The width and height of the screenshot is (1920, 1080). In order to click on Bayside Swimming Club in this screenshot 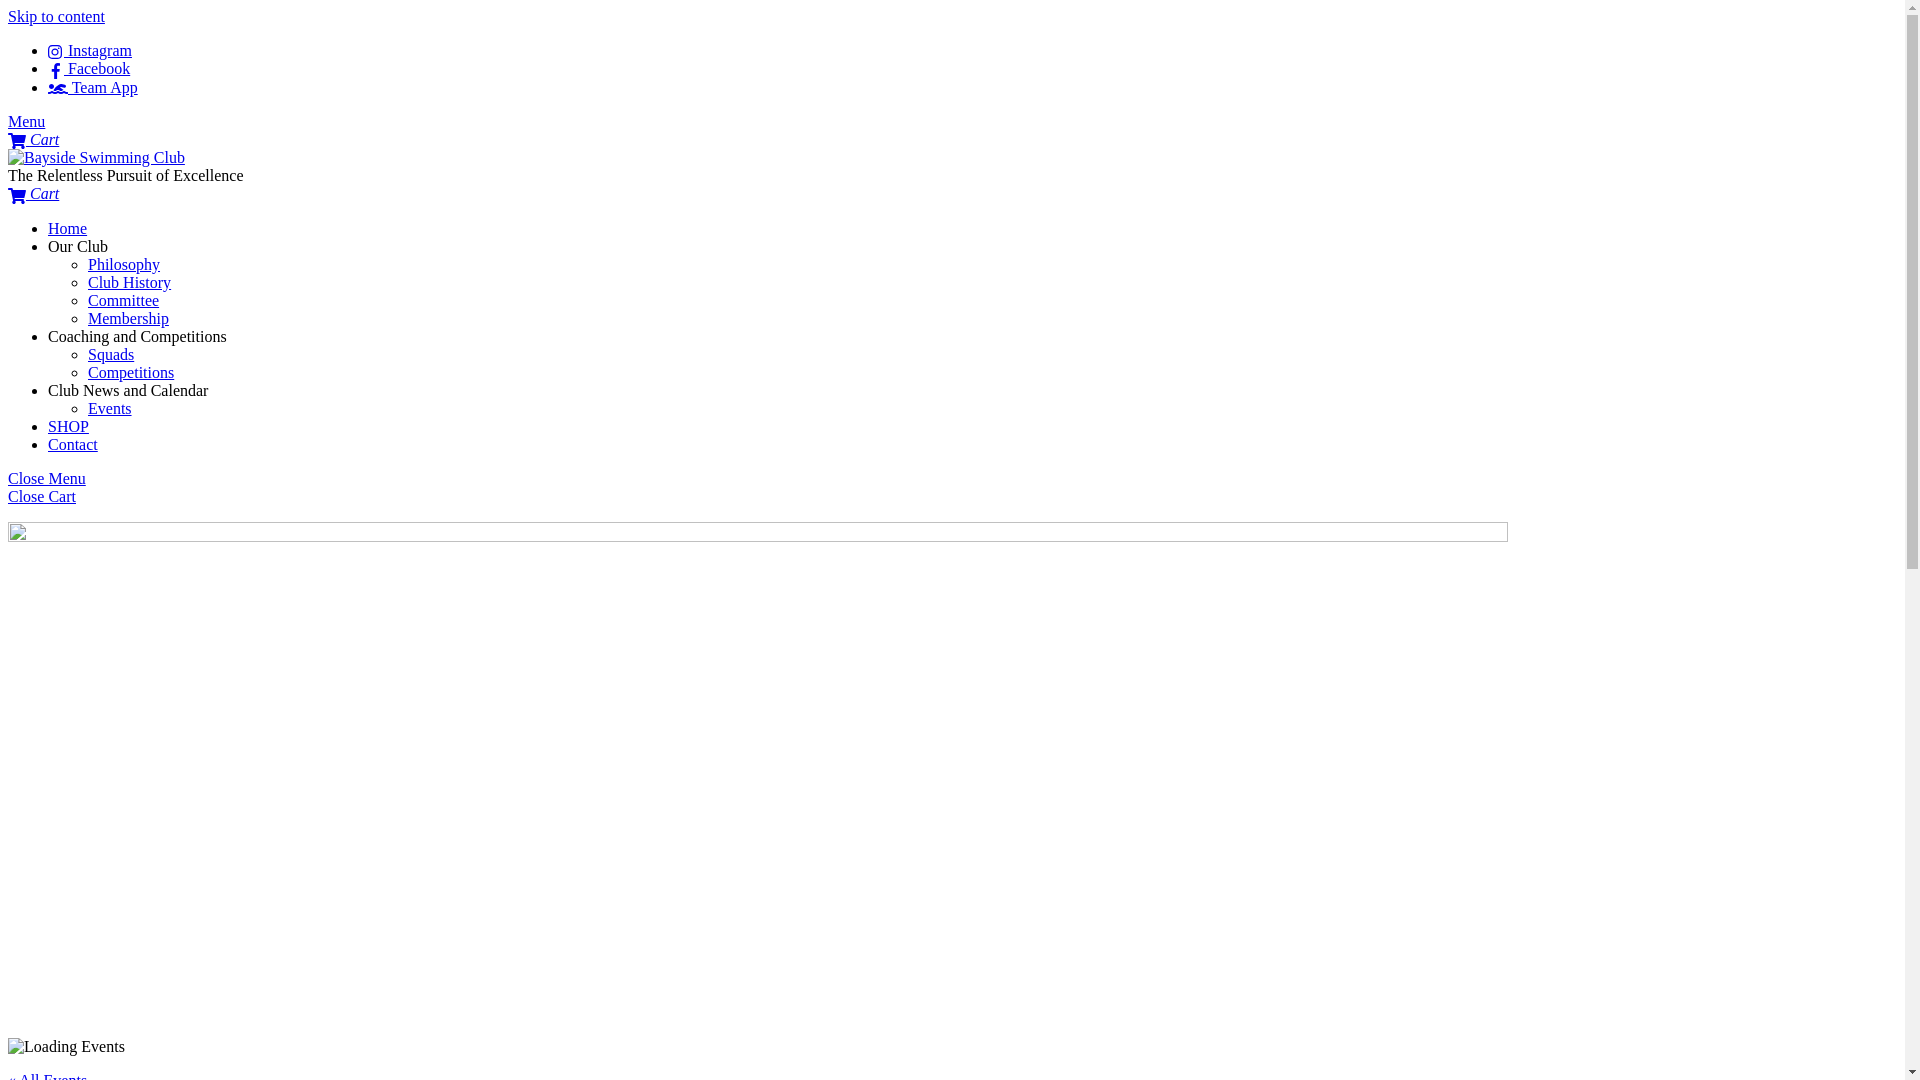, I will do `click(96, 158)`.